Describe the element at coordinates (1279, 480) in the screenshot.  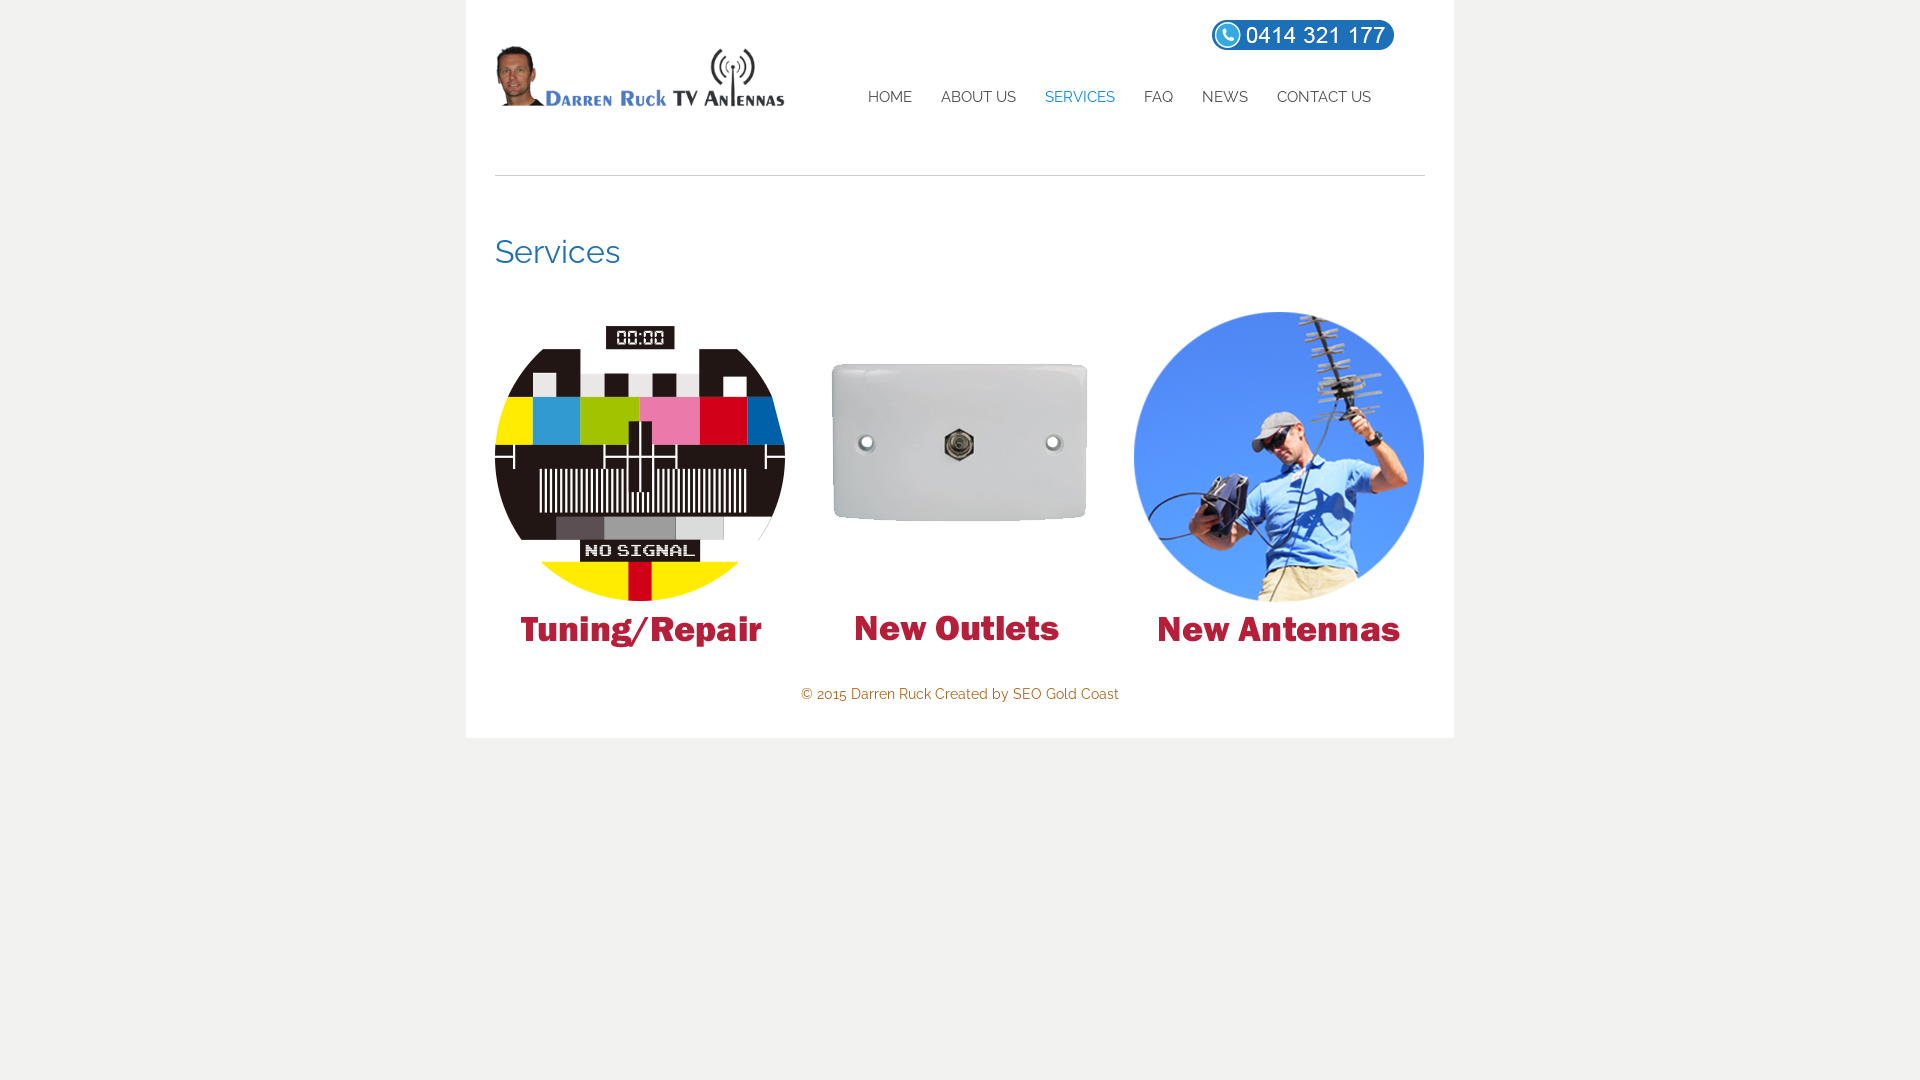
I see `New Antenna` at that location.